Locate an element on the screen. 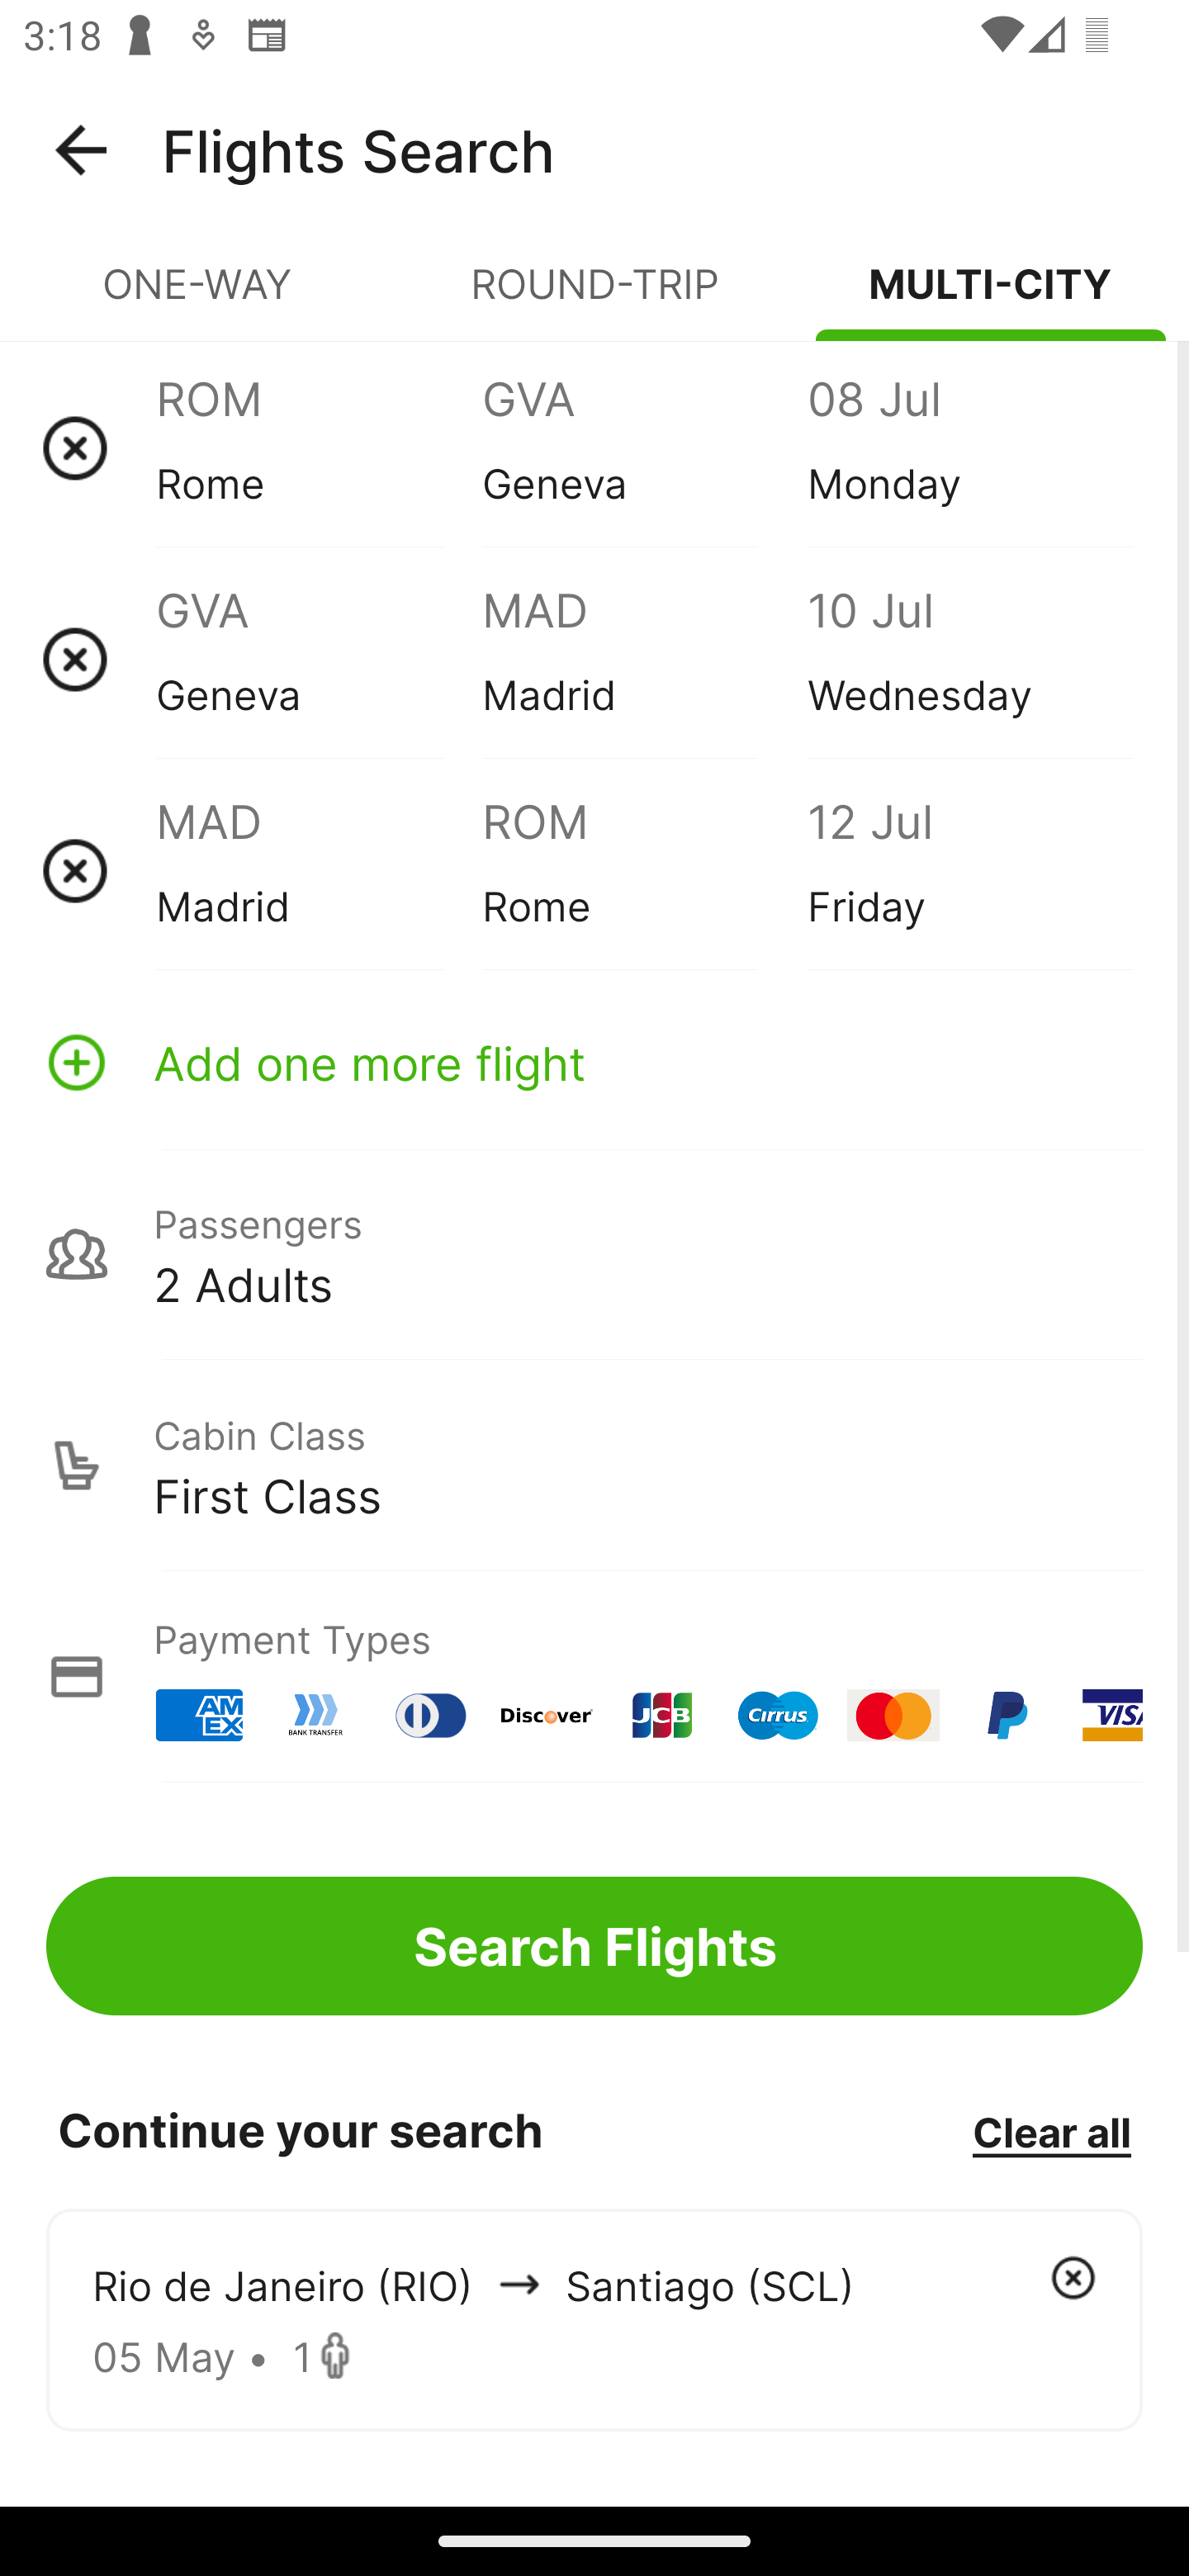 The image size is (1189, 2576). MULTI-CITY is located at coordinates (991, 297).